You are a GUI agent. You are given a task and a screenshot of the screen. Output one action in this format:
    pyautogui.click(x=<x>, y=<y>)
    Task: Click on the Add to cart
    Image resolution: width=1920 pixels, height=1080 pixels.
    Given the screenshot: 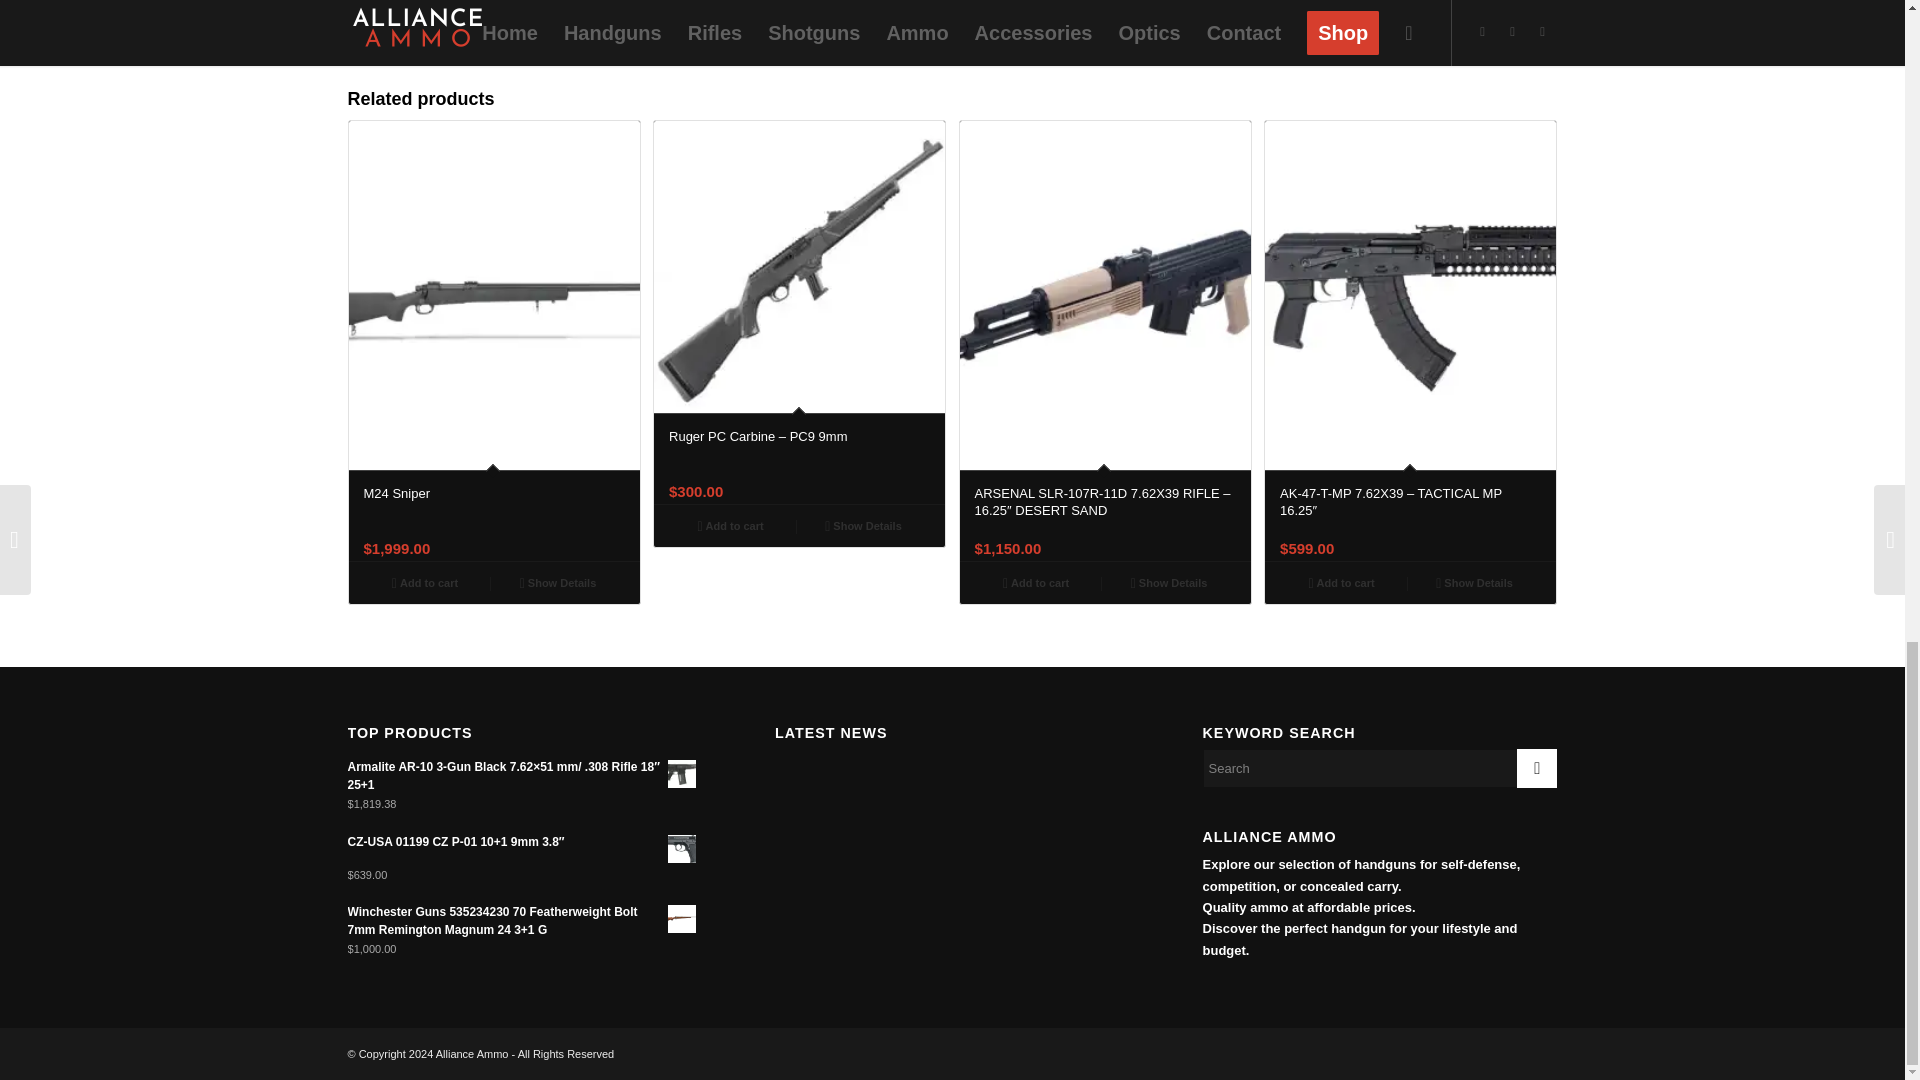 What is the action you would take?
    pyautogui.click(x=1340, y=583)
    